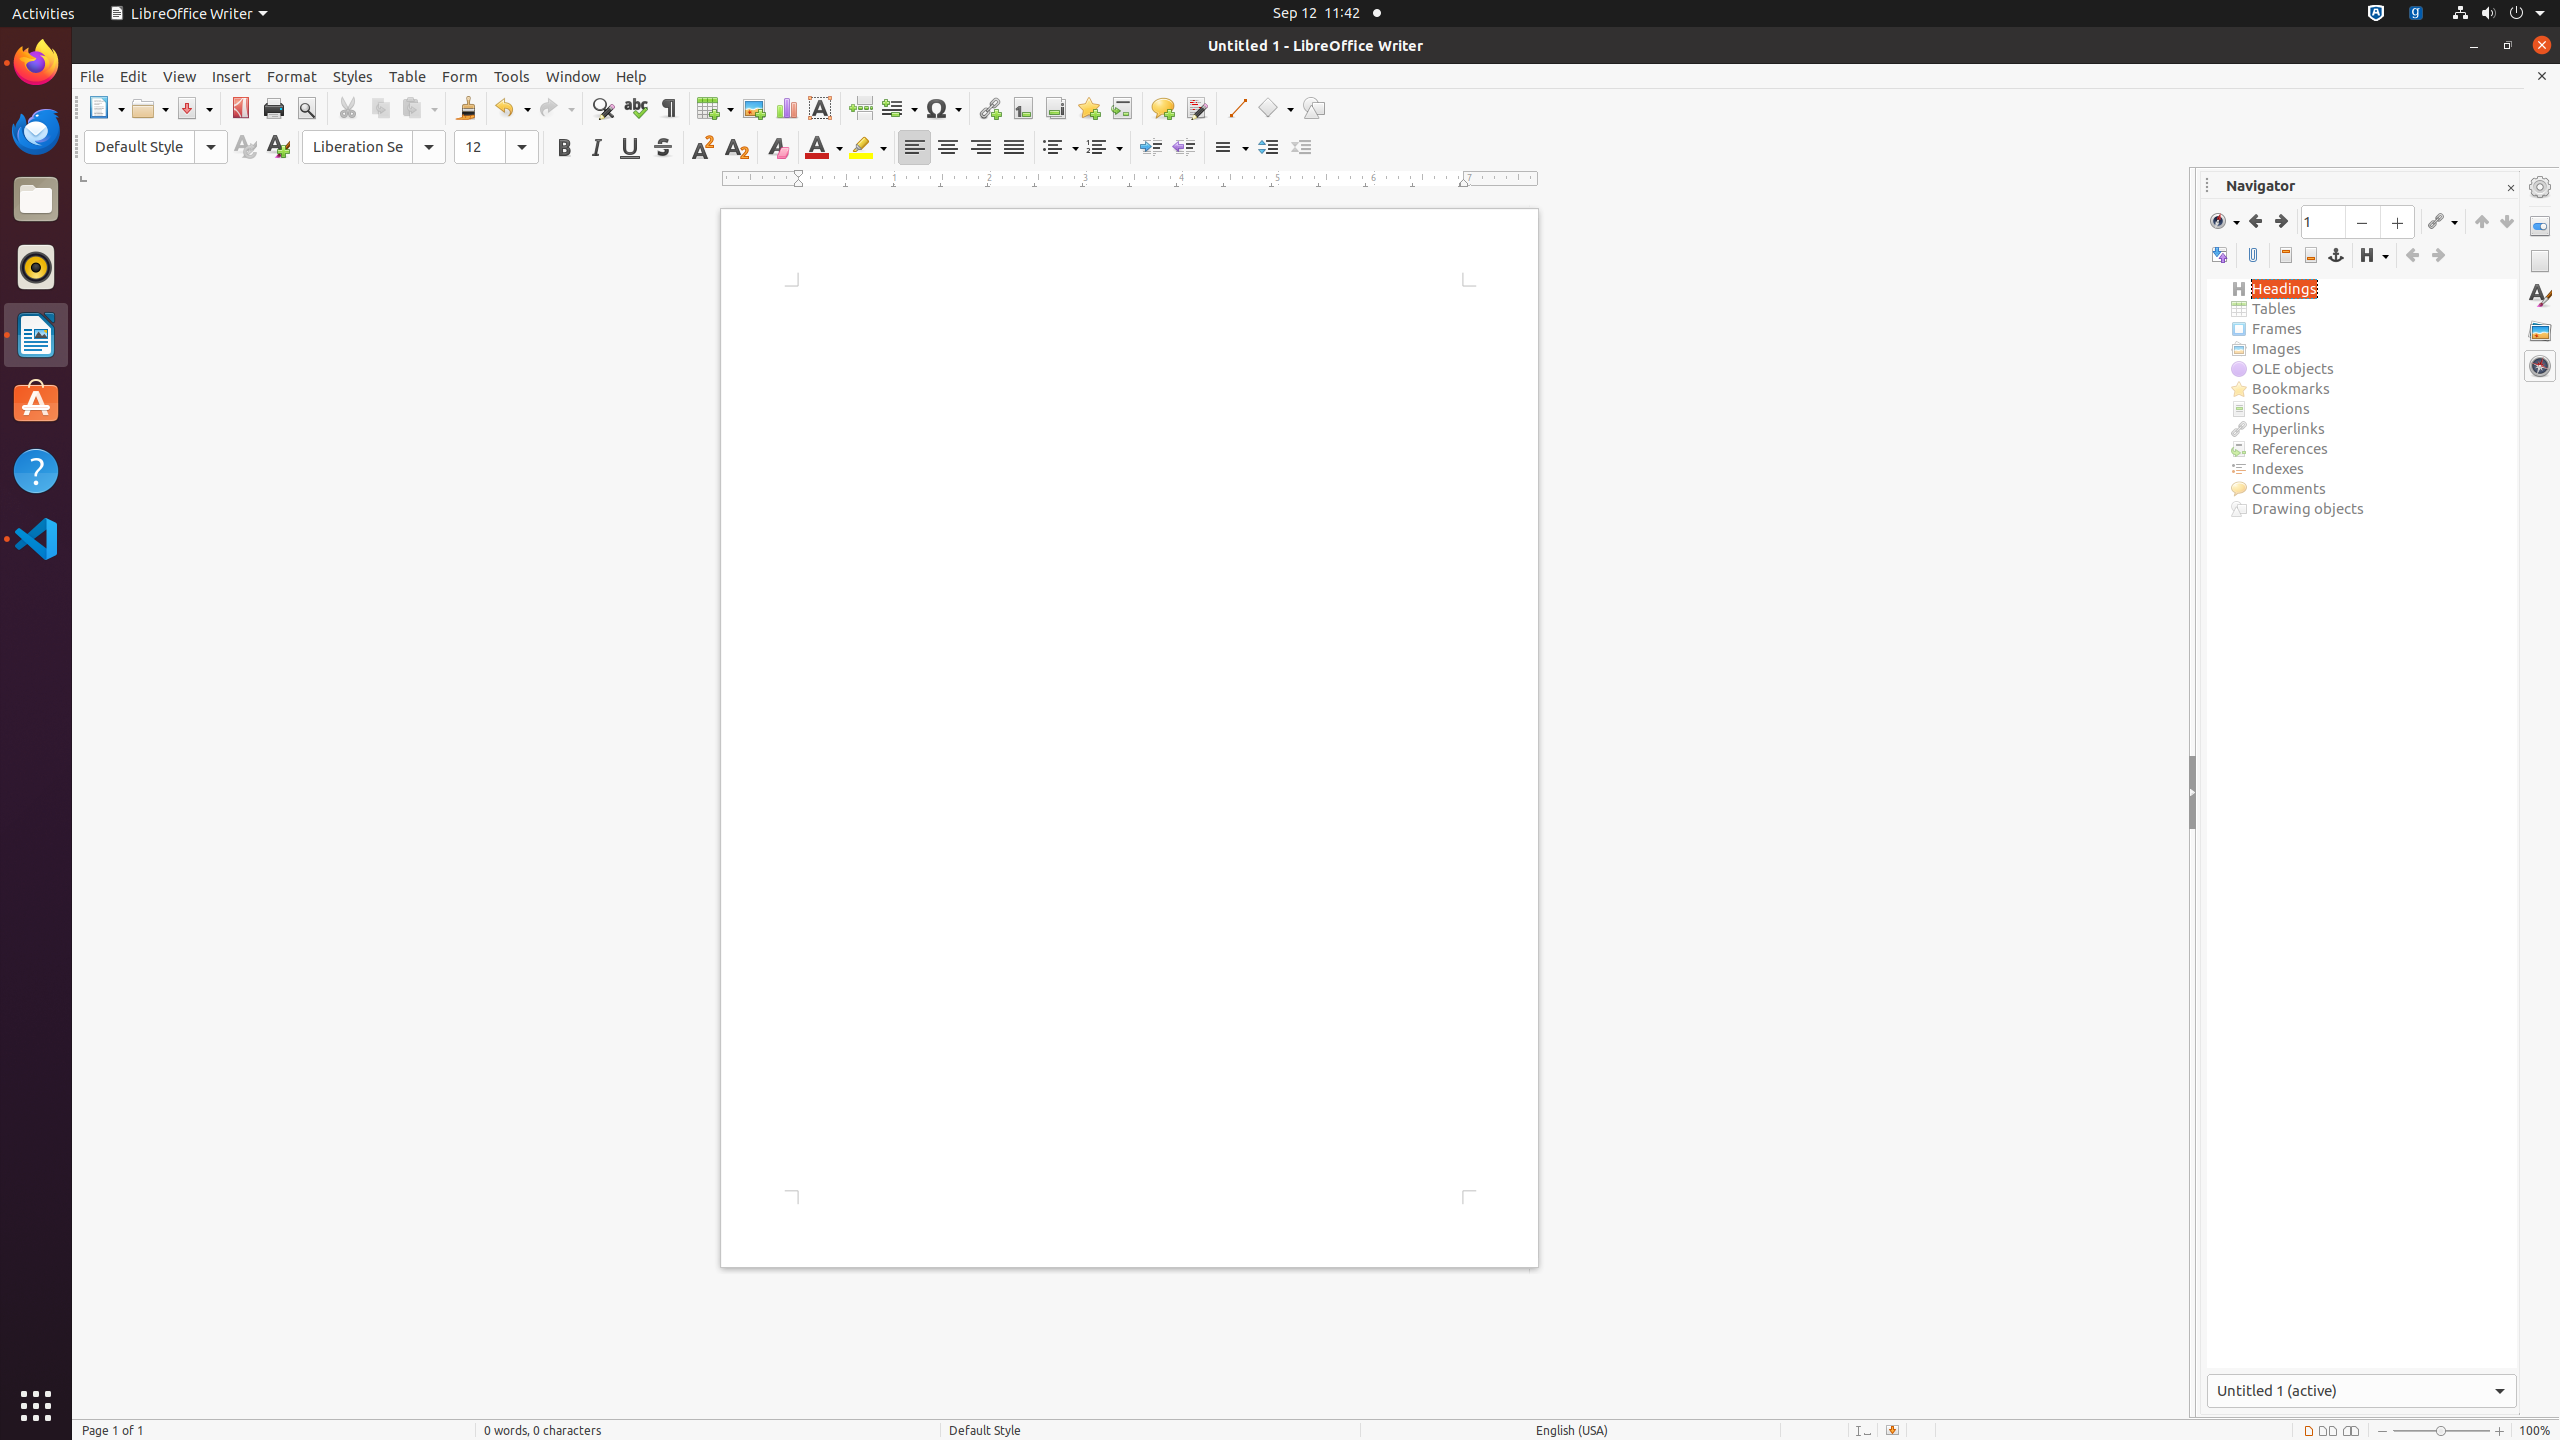 Image resolution: width=2560 pixels, height=1440 pixels. What do you see at coordinates (2362, 1391) in the screenshot?
I see `Active Window` at bounding box center [2362, 1391].